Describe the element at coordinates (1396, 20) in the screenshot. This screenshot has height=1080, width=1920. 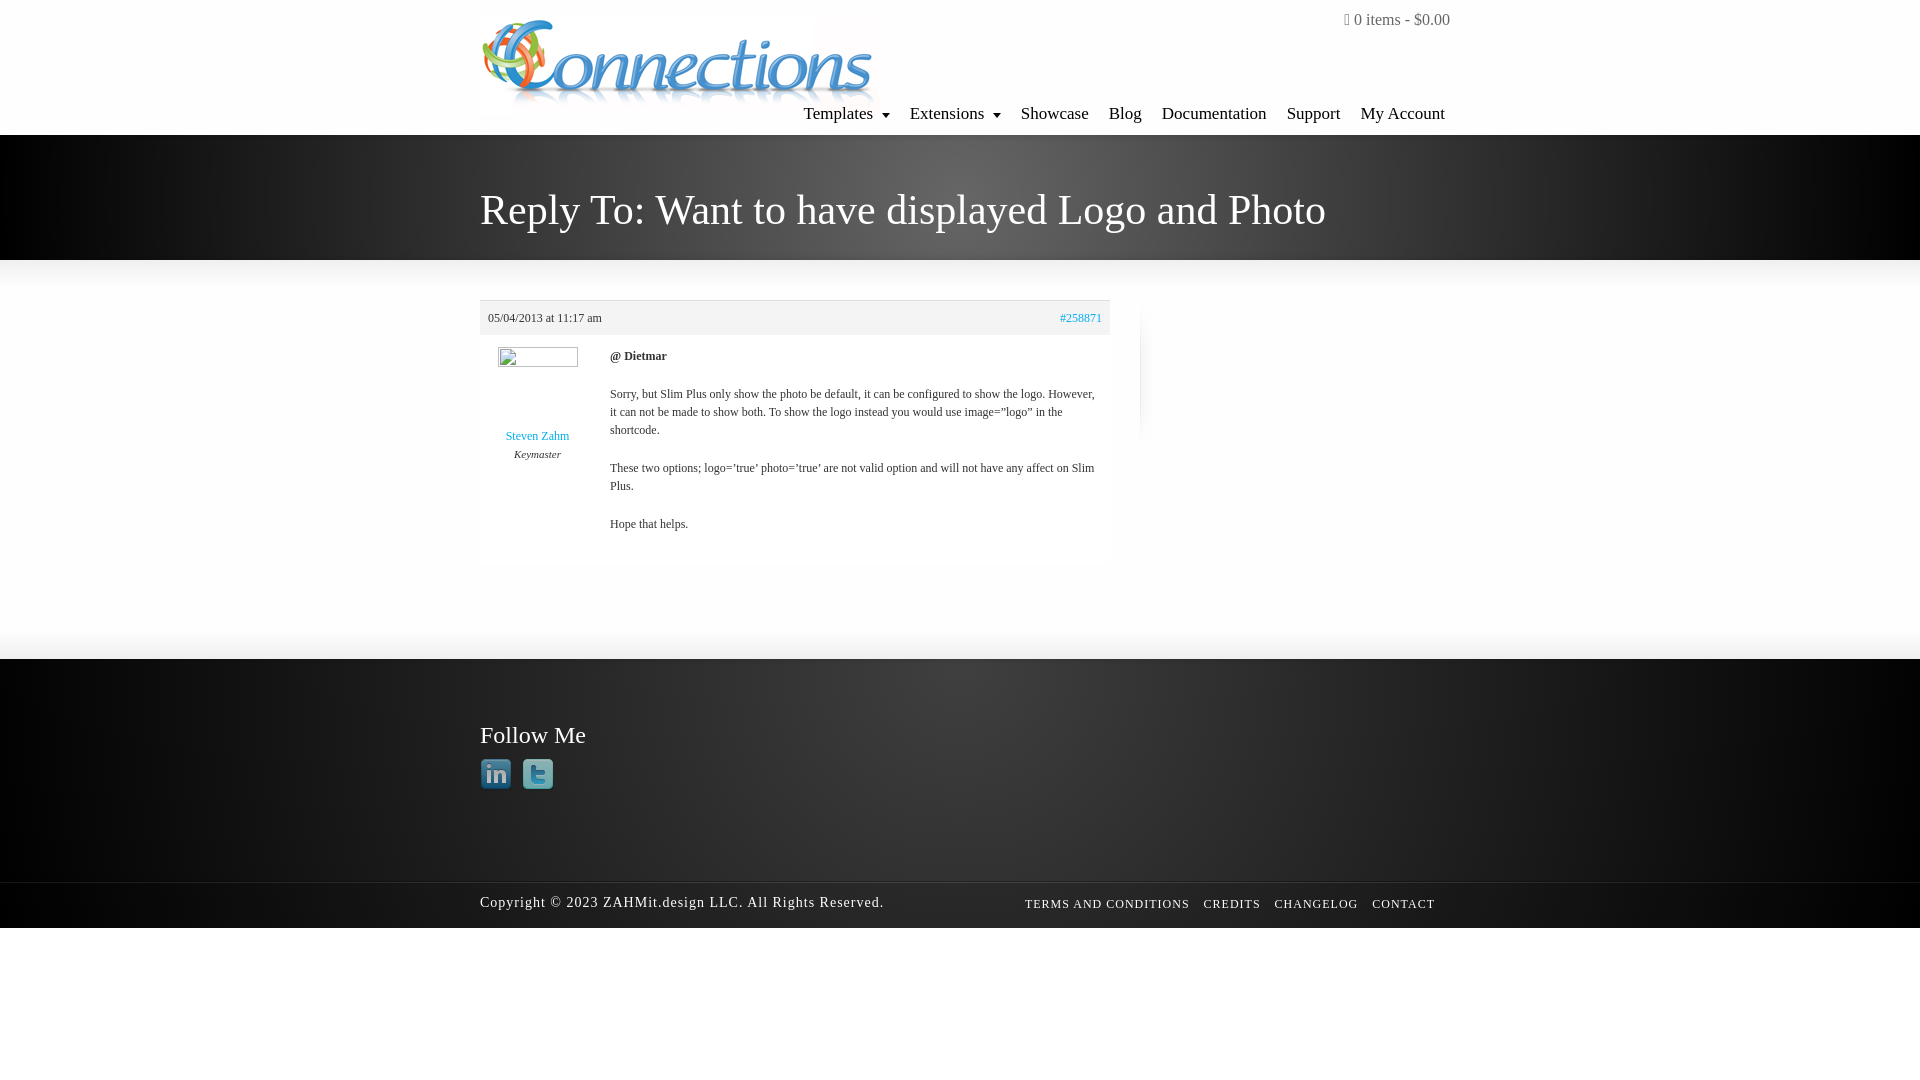
I see `Start shopping` at that location.